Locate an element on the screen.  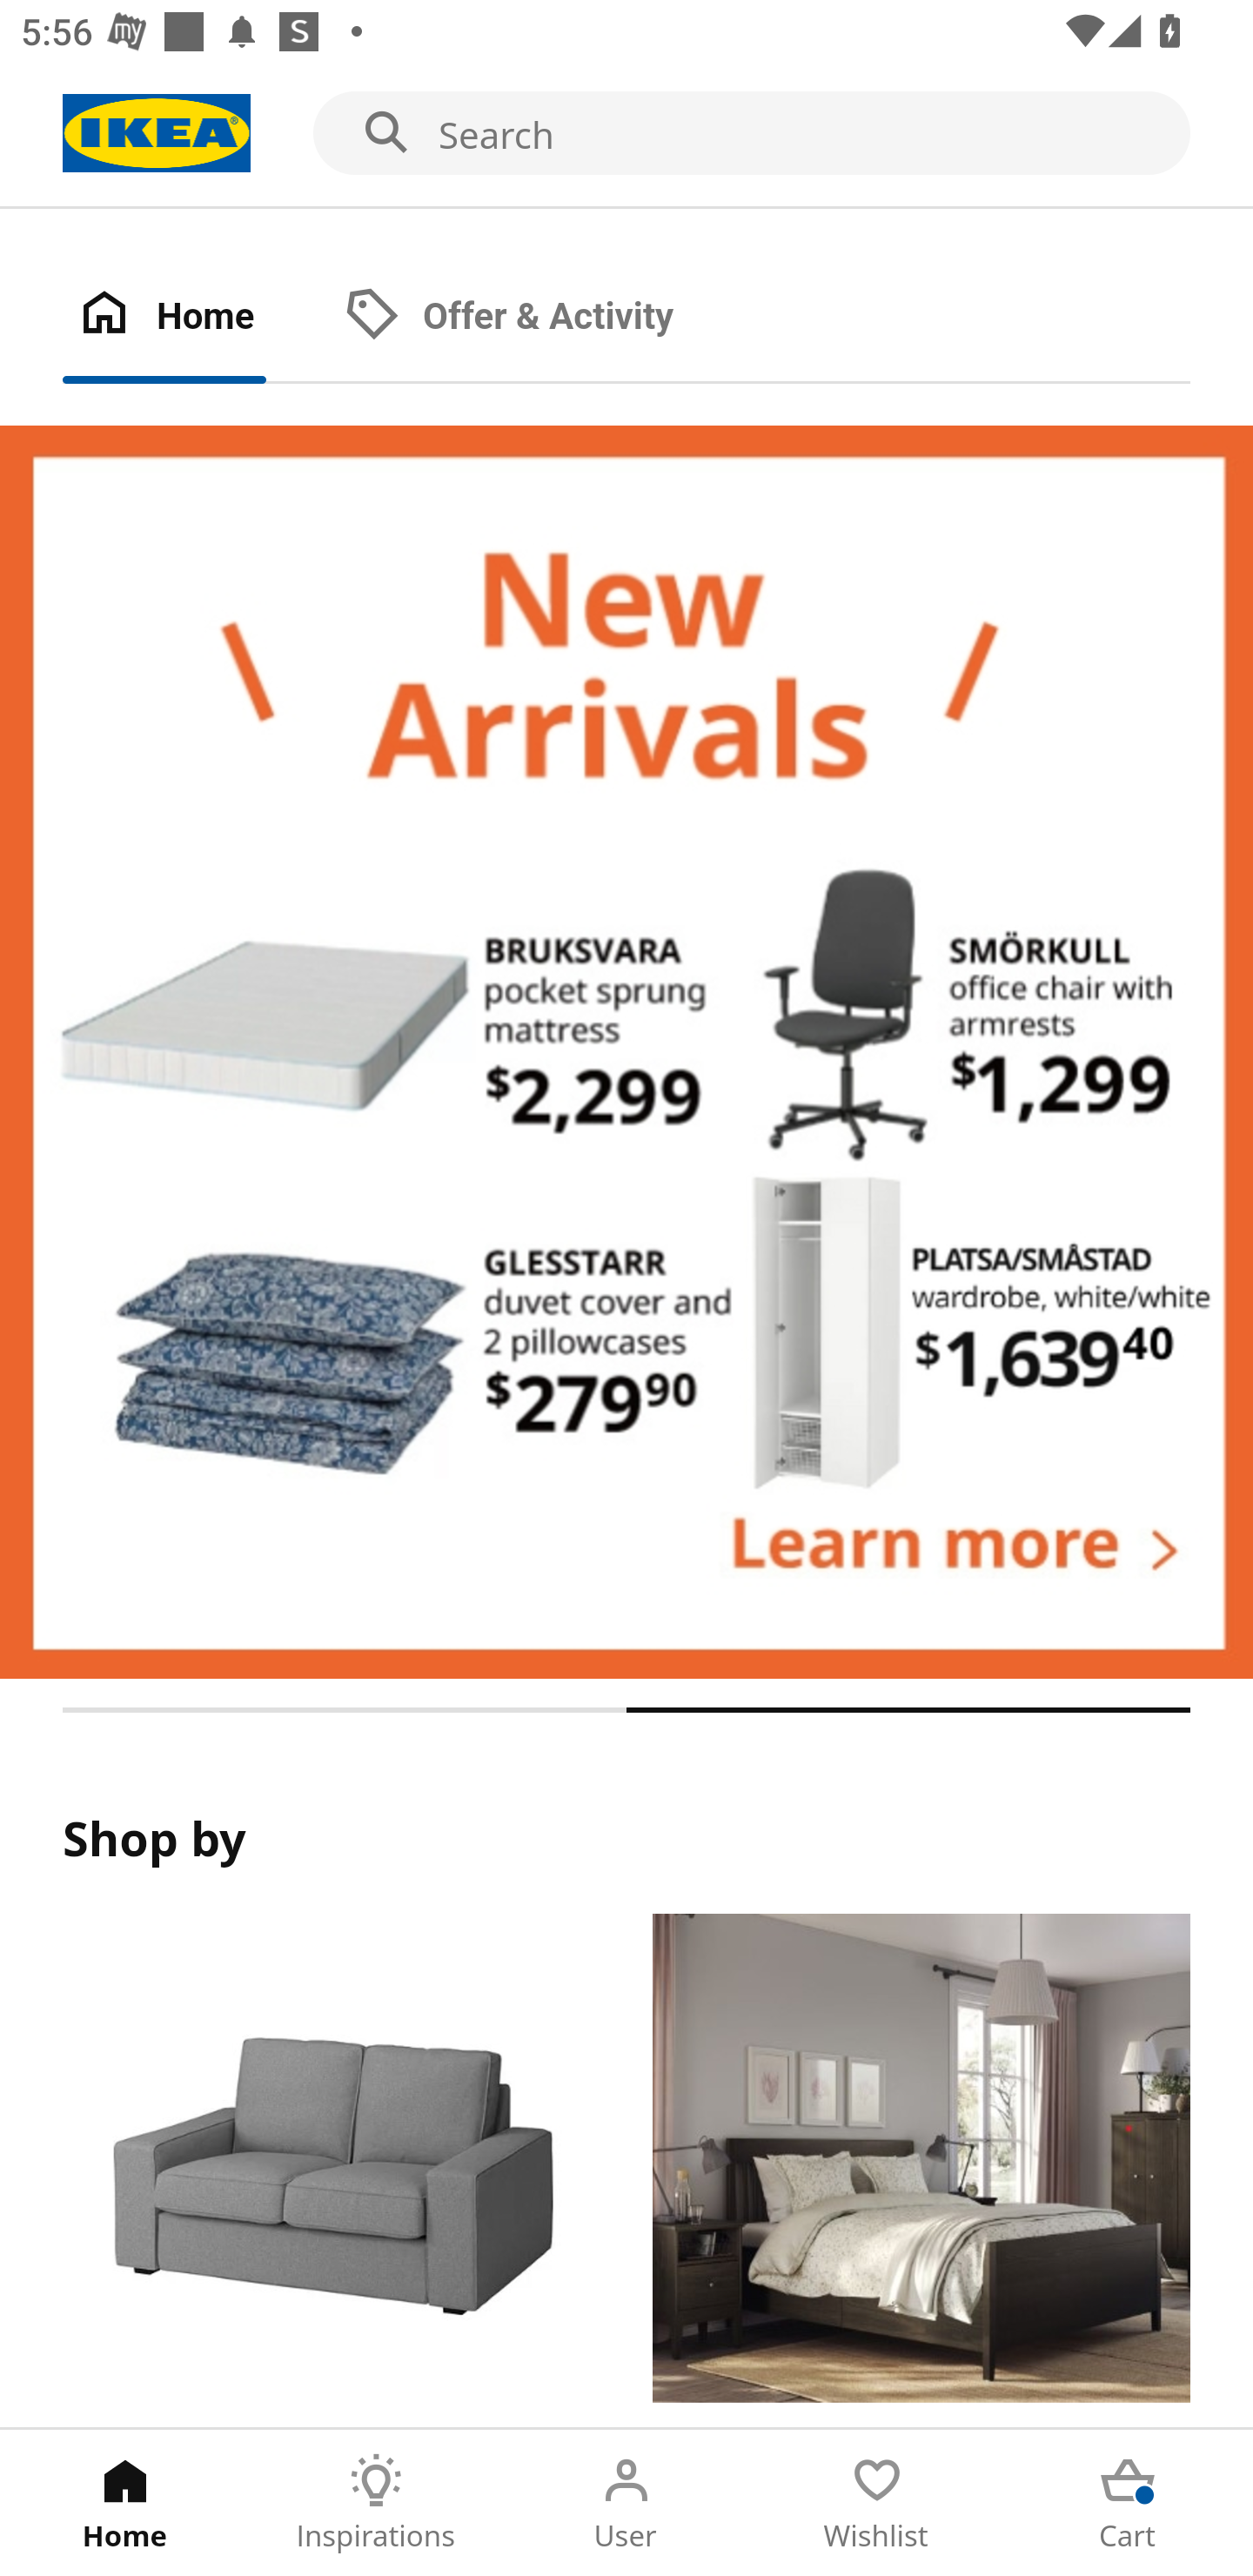
Wishlist
Tab 4 of 5 is located at coordinates (877, 2503).